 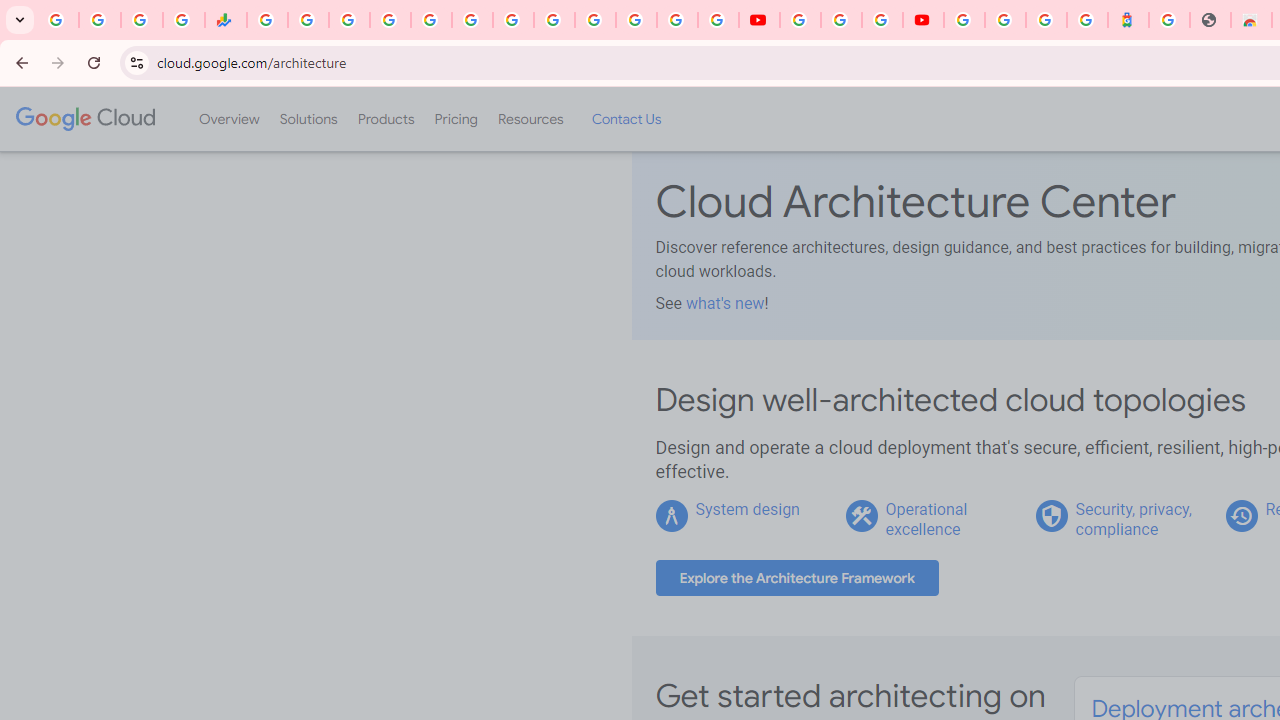 What do you see at coordinates (386, 119) in the screenshot?
I see `Products` at bounding box center [386, 119].